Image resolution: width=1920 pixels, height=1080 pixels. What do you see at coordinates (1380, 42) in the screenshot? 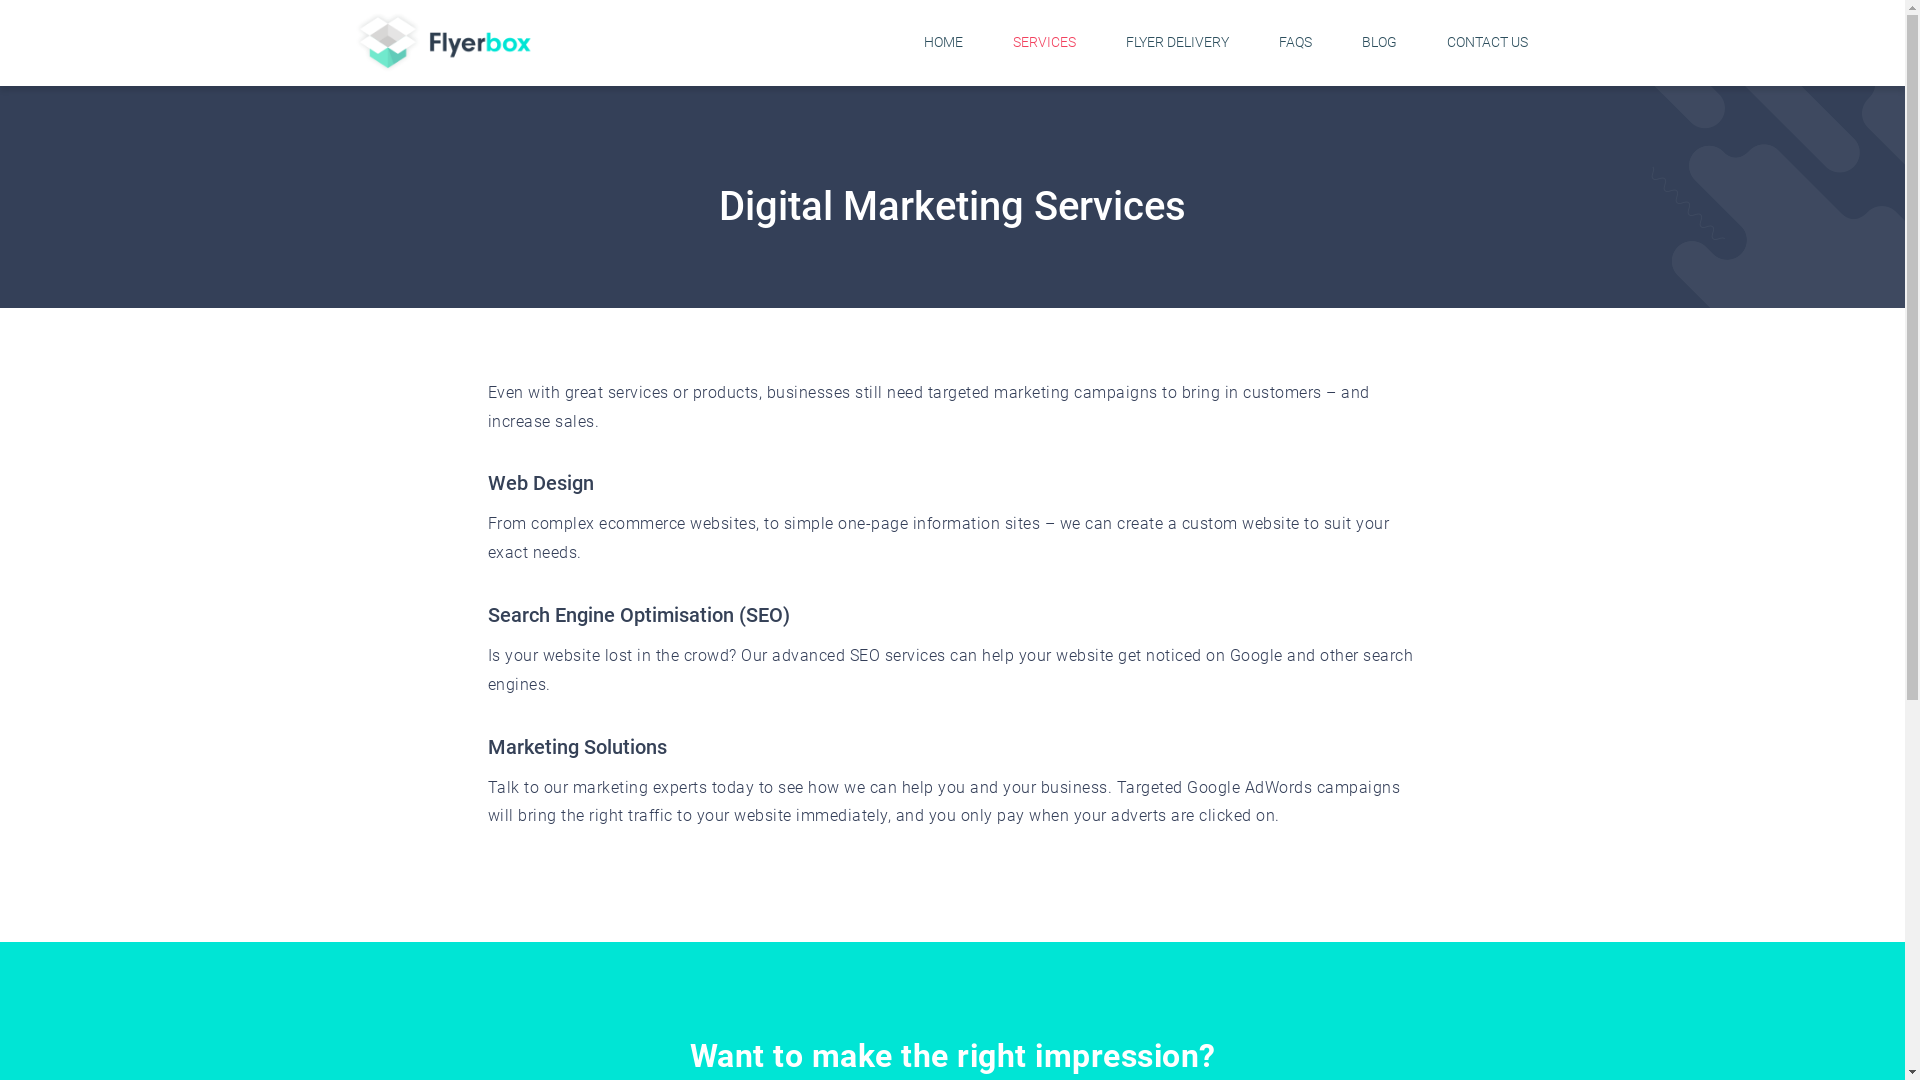
I see `BLOG` at bounding box center [1380, 42].